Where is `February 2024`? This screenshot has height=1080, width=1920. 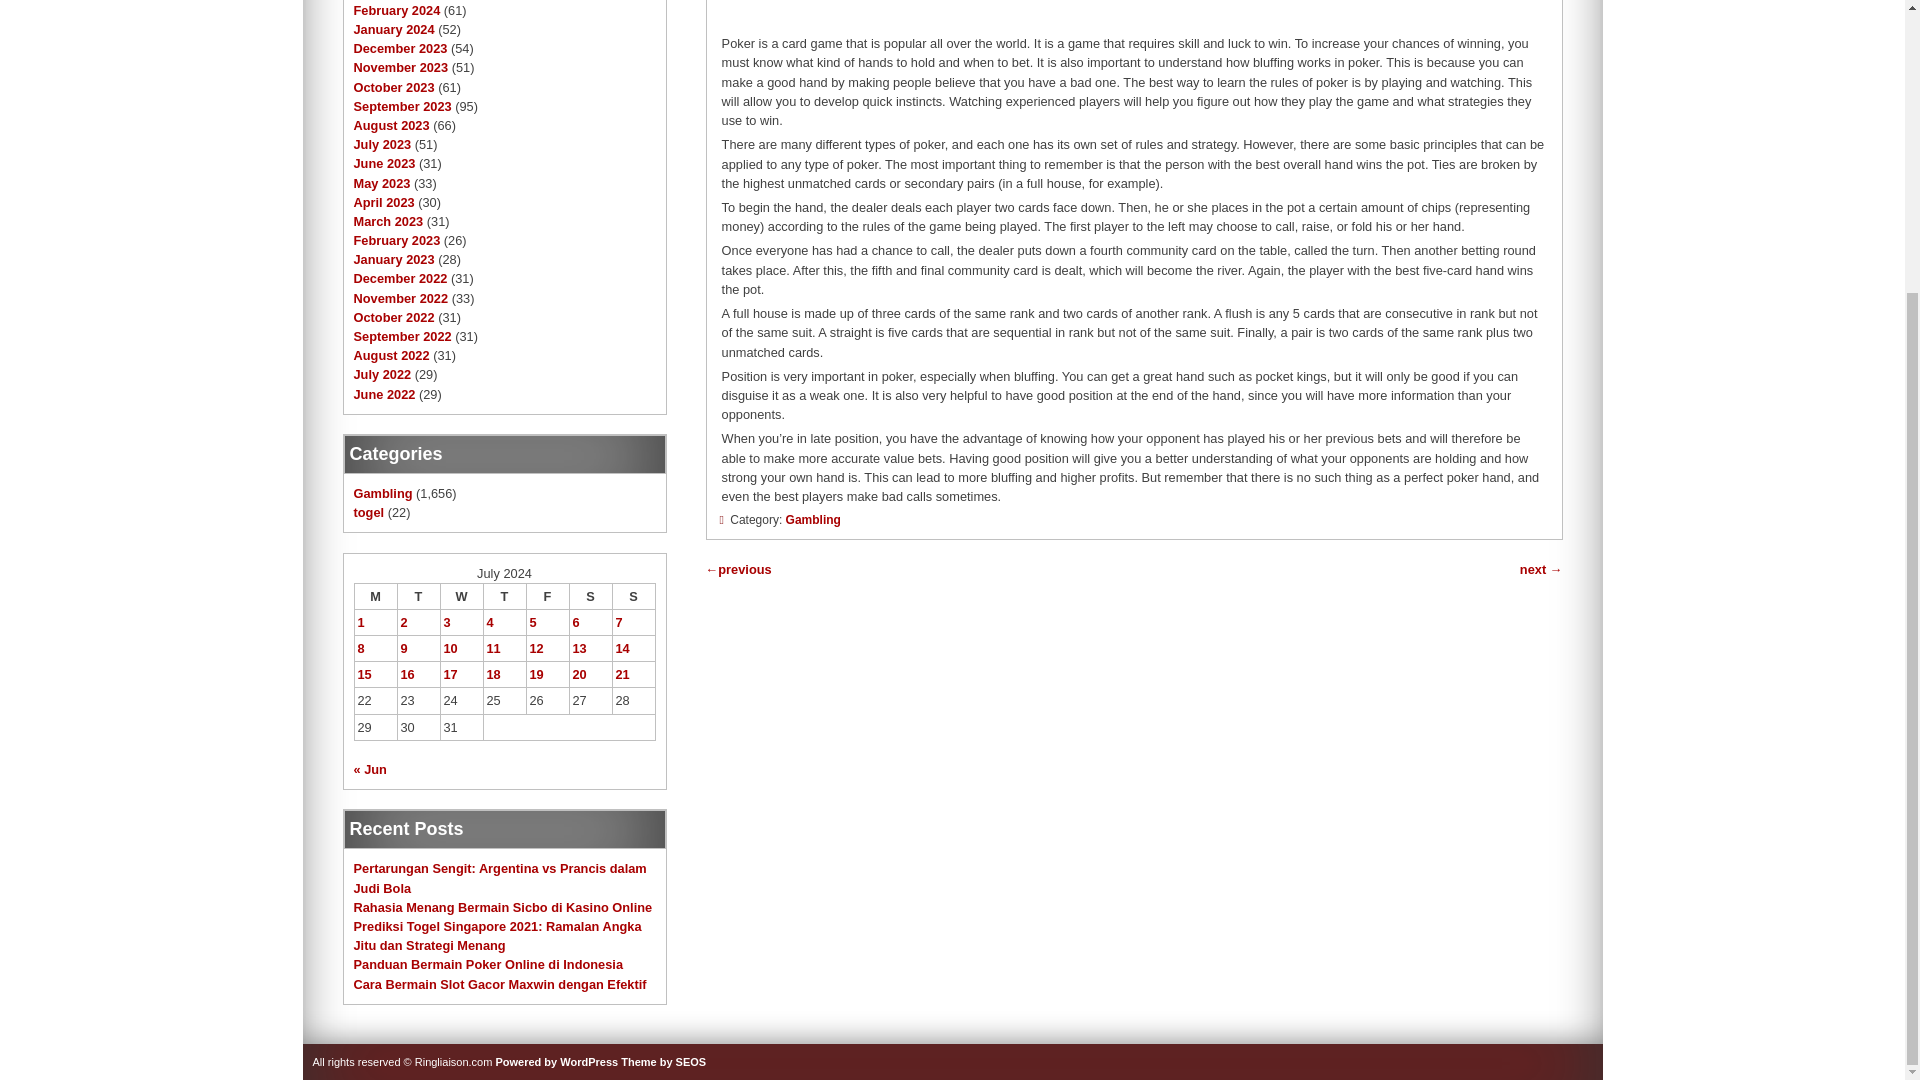
February 2024 is located at coordinates (397, 10).